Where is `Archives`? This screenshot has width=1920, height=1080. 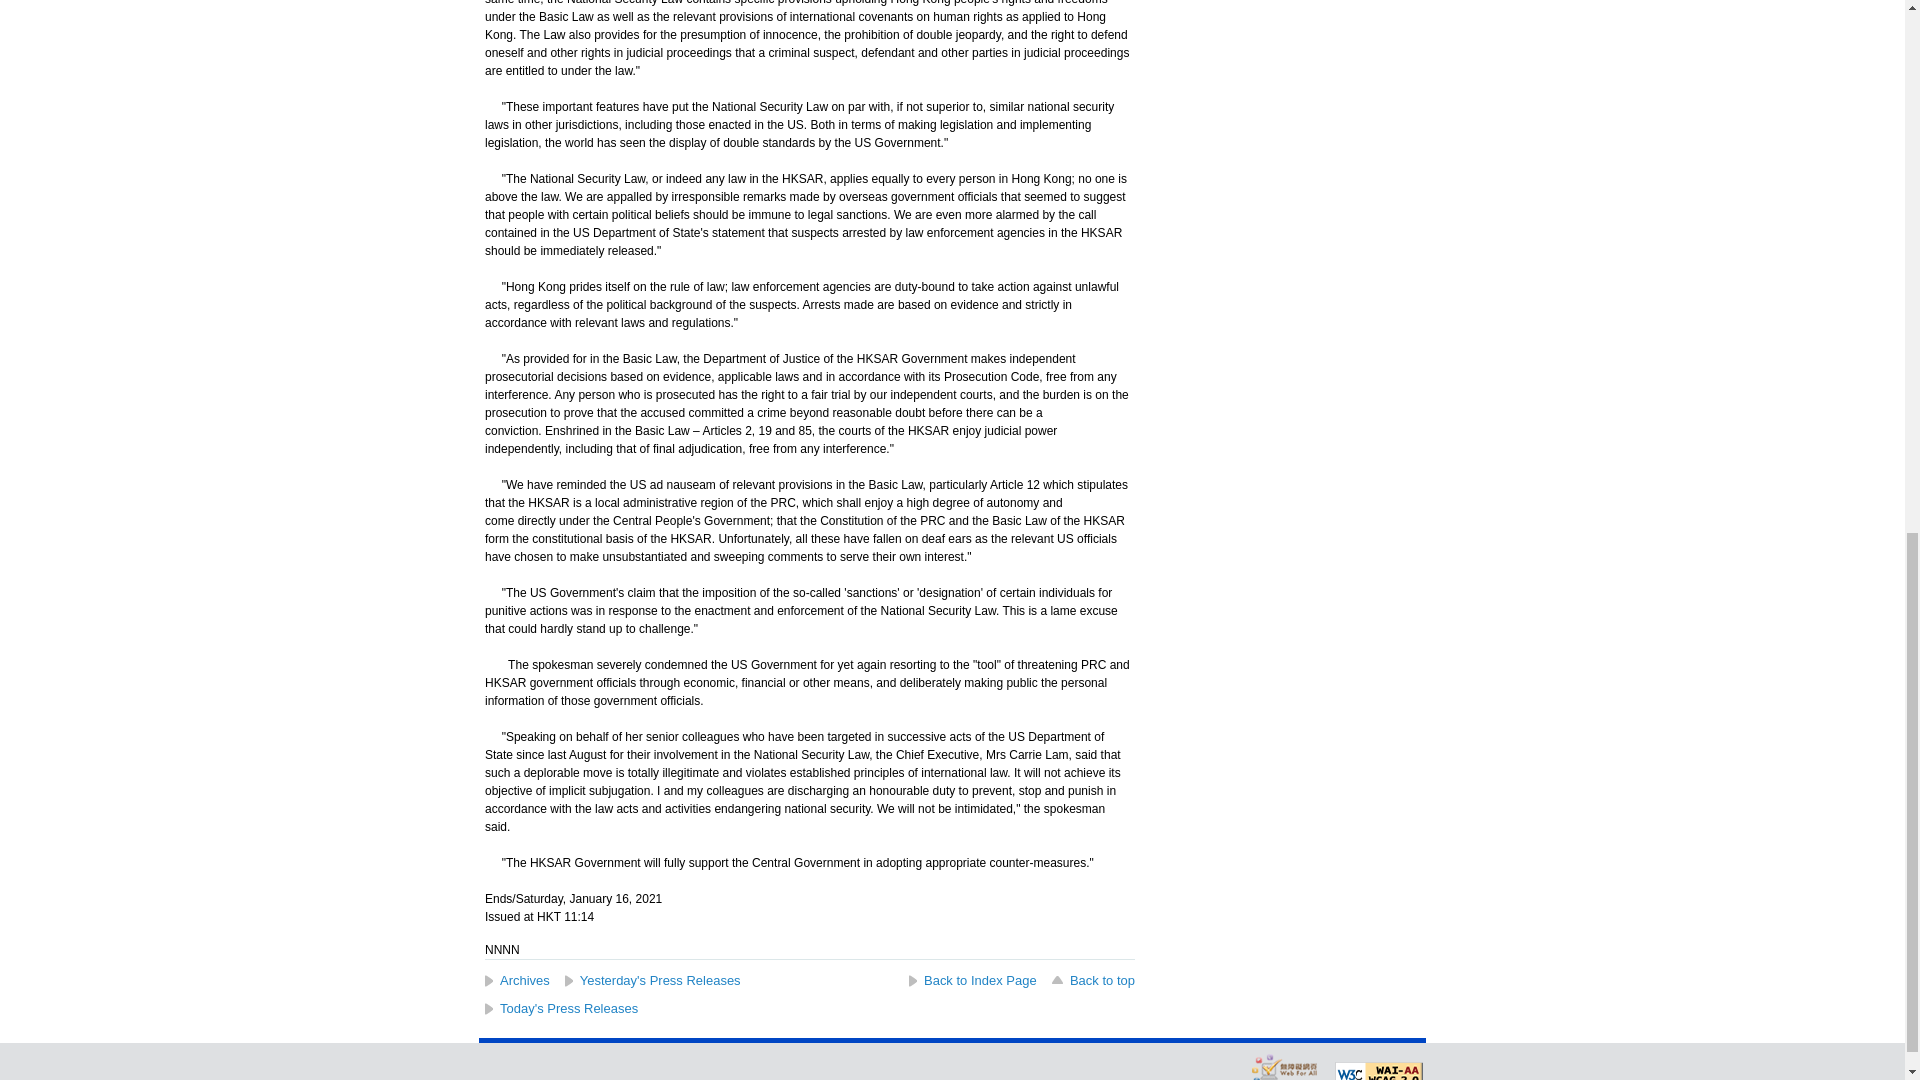 Archives is located at coordinates (517, 980).